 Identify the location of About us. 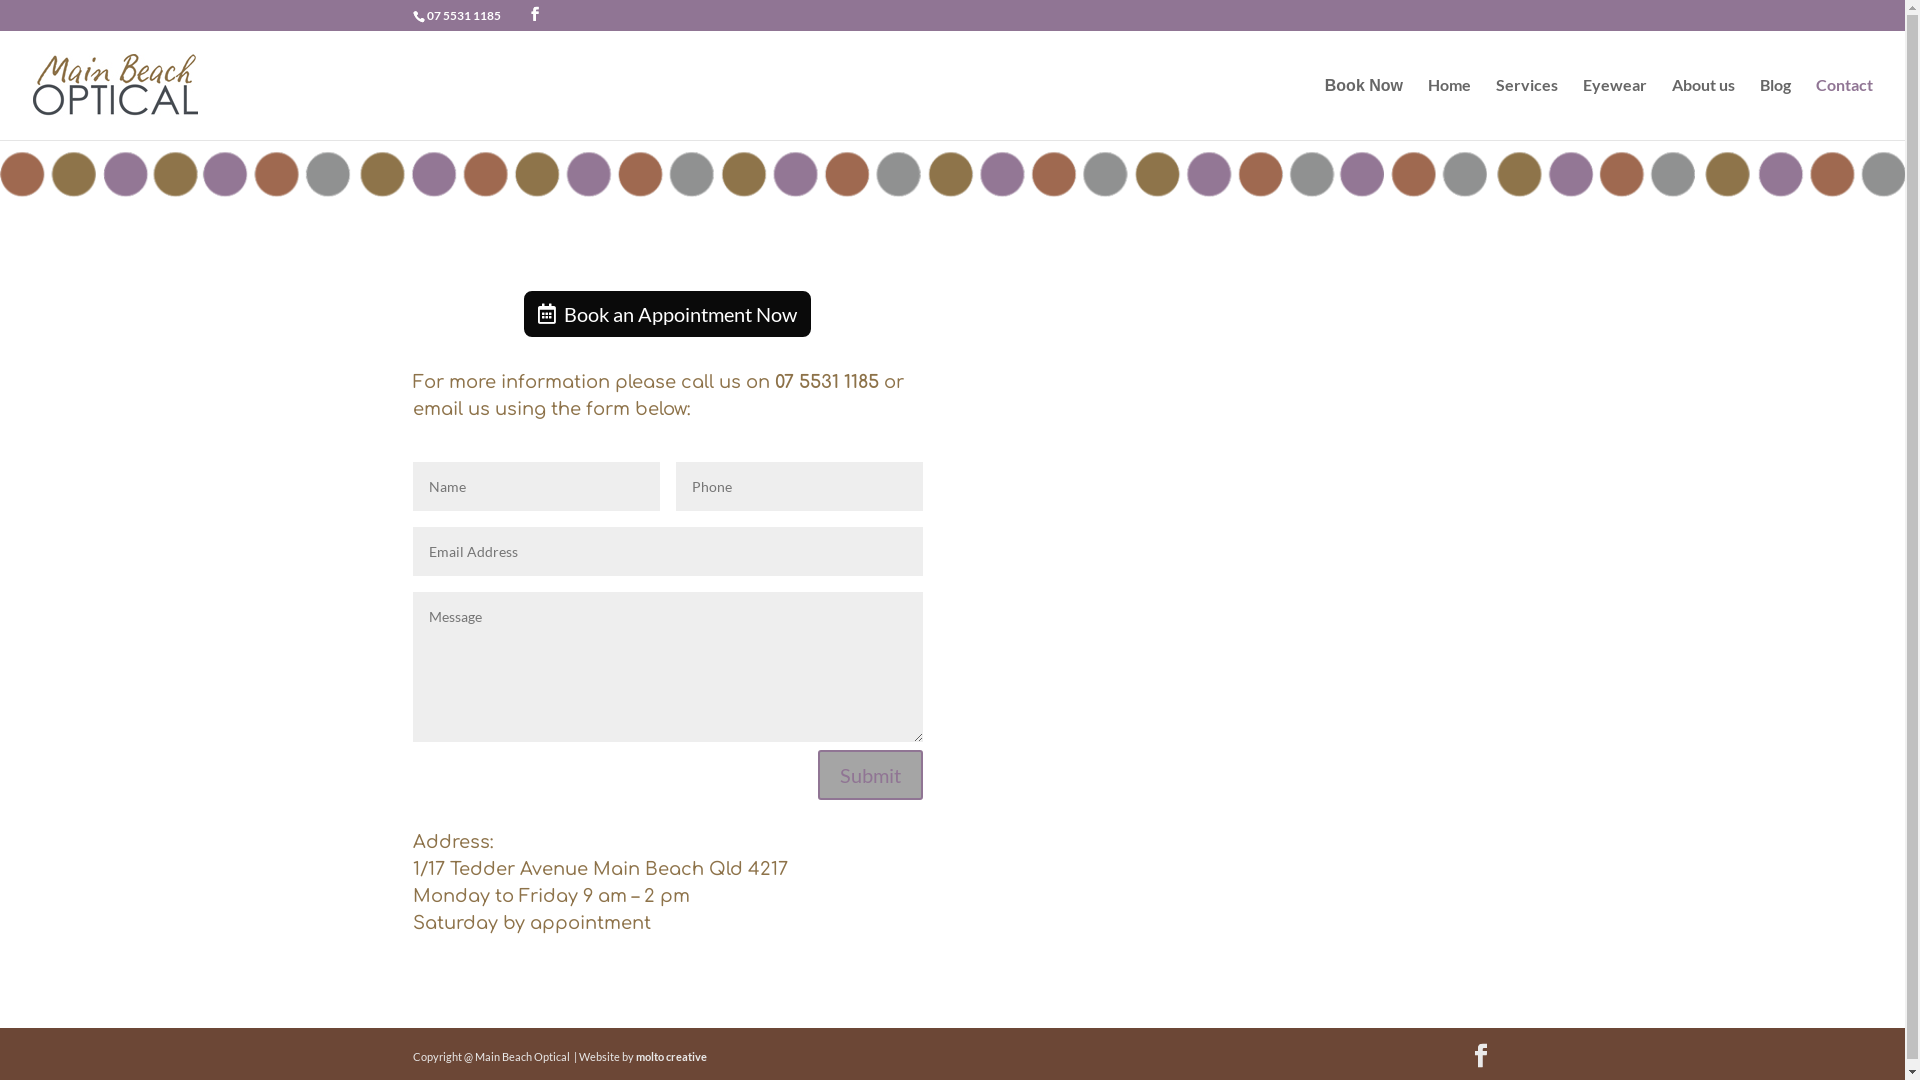
(1704, 108).